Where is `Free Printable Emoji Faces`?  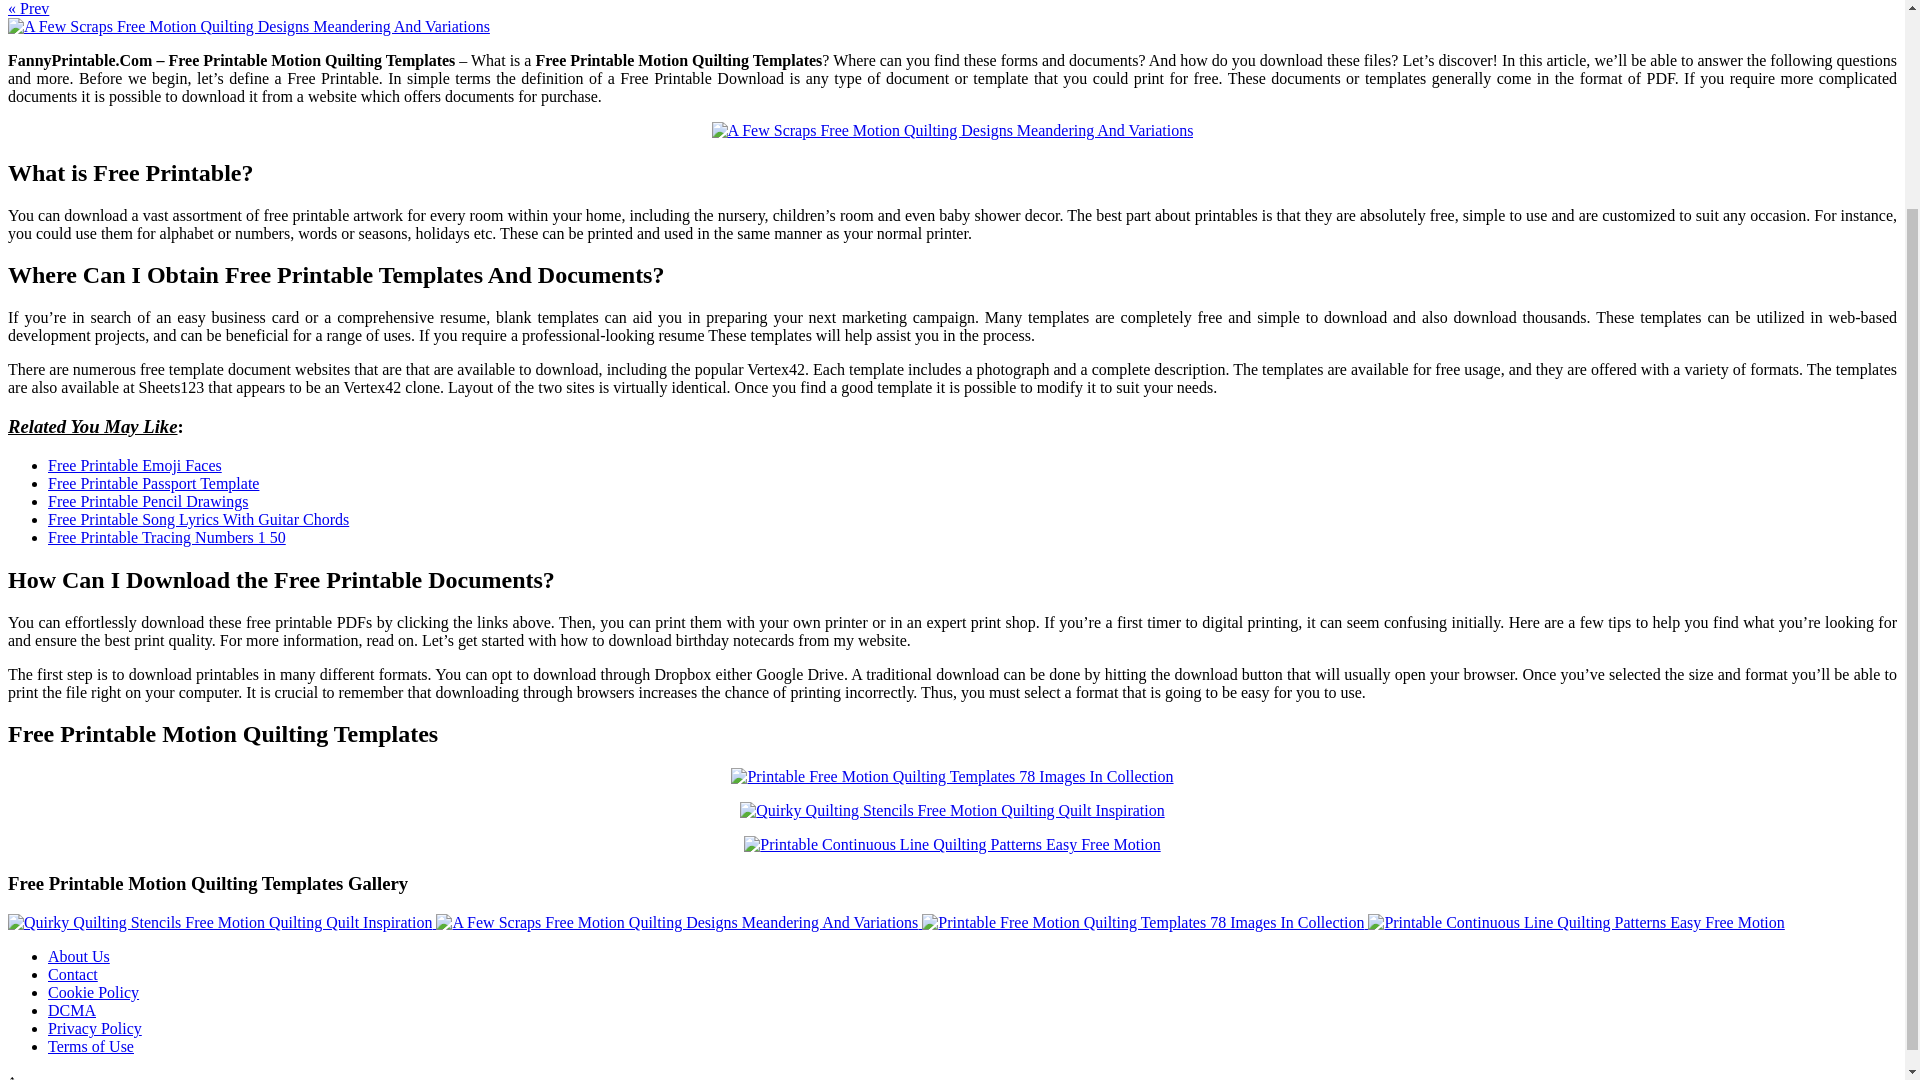
Free Printable Emoji Faces is located at coordinates (135, 465).